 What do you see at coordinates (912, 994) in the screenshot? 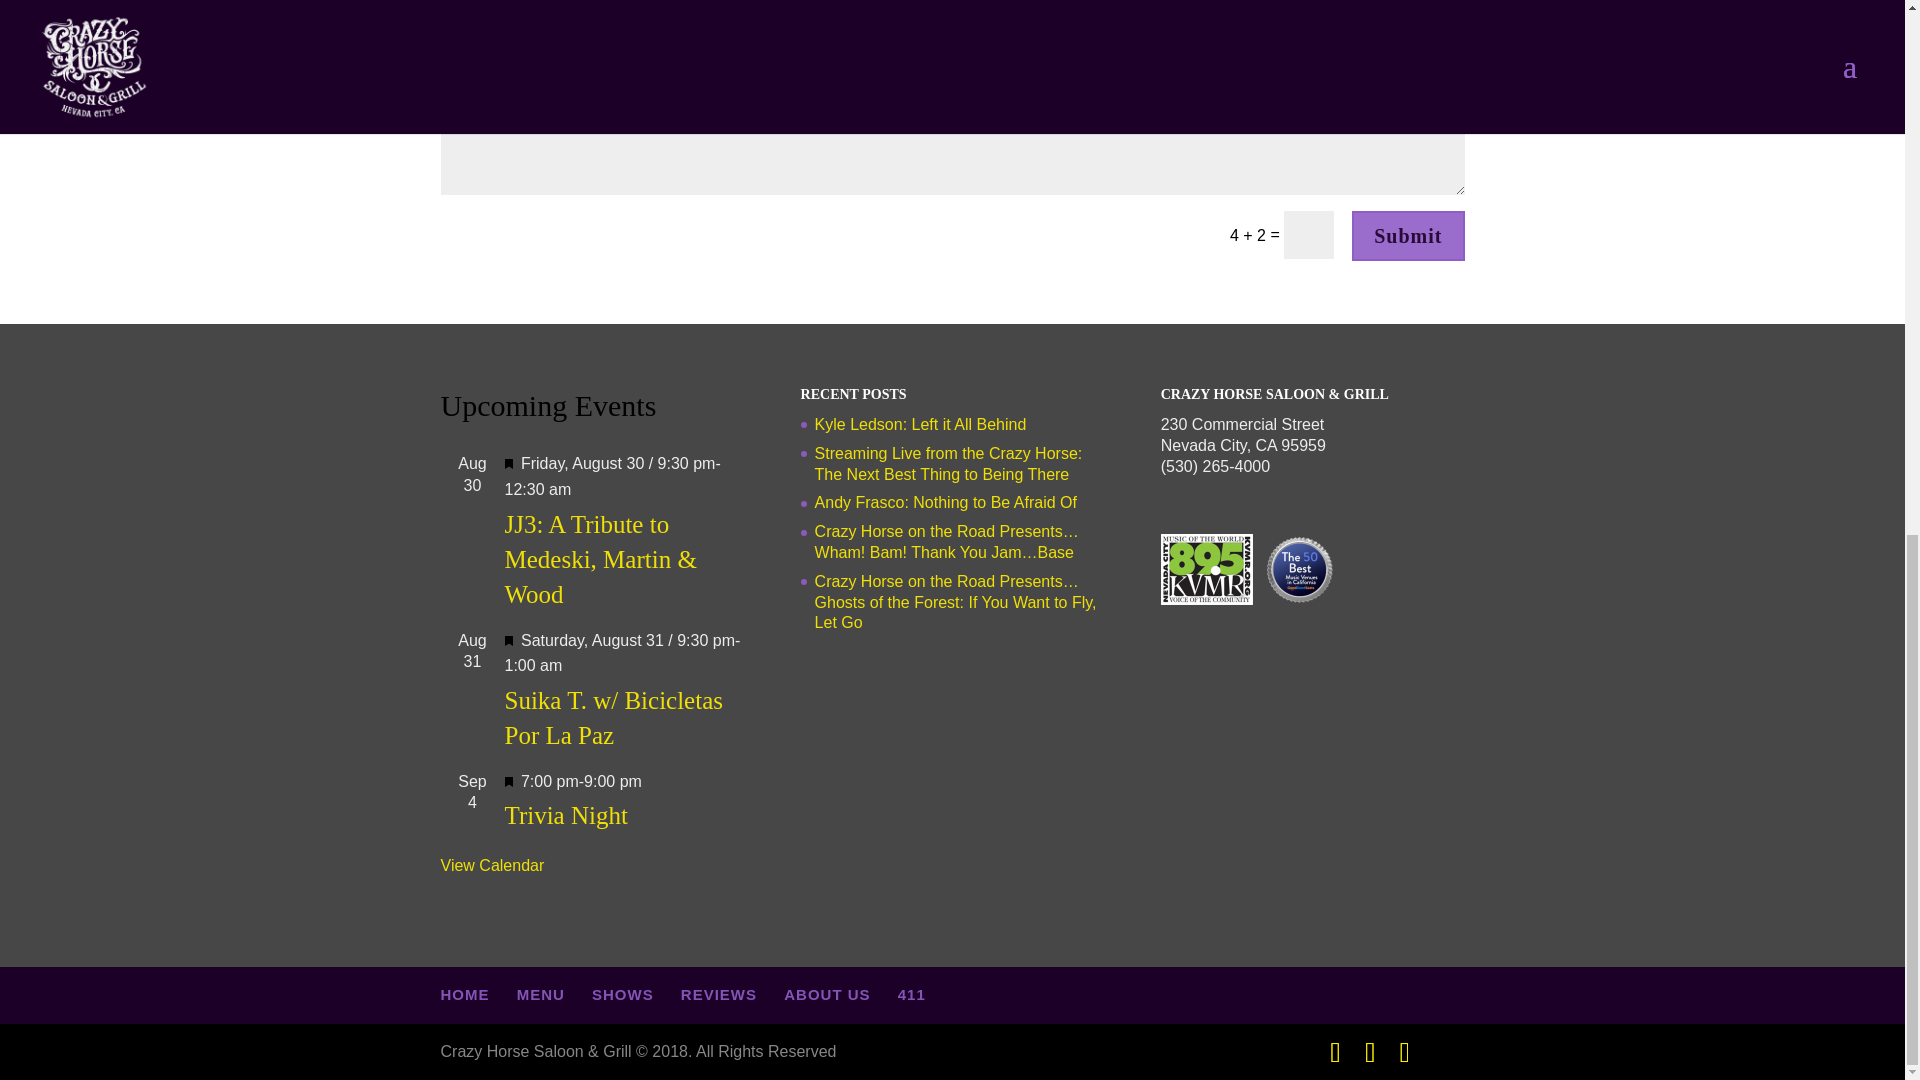
I see `411` at bounding box center [912, 994].